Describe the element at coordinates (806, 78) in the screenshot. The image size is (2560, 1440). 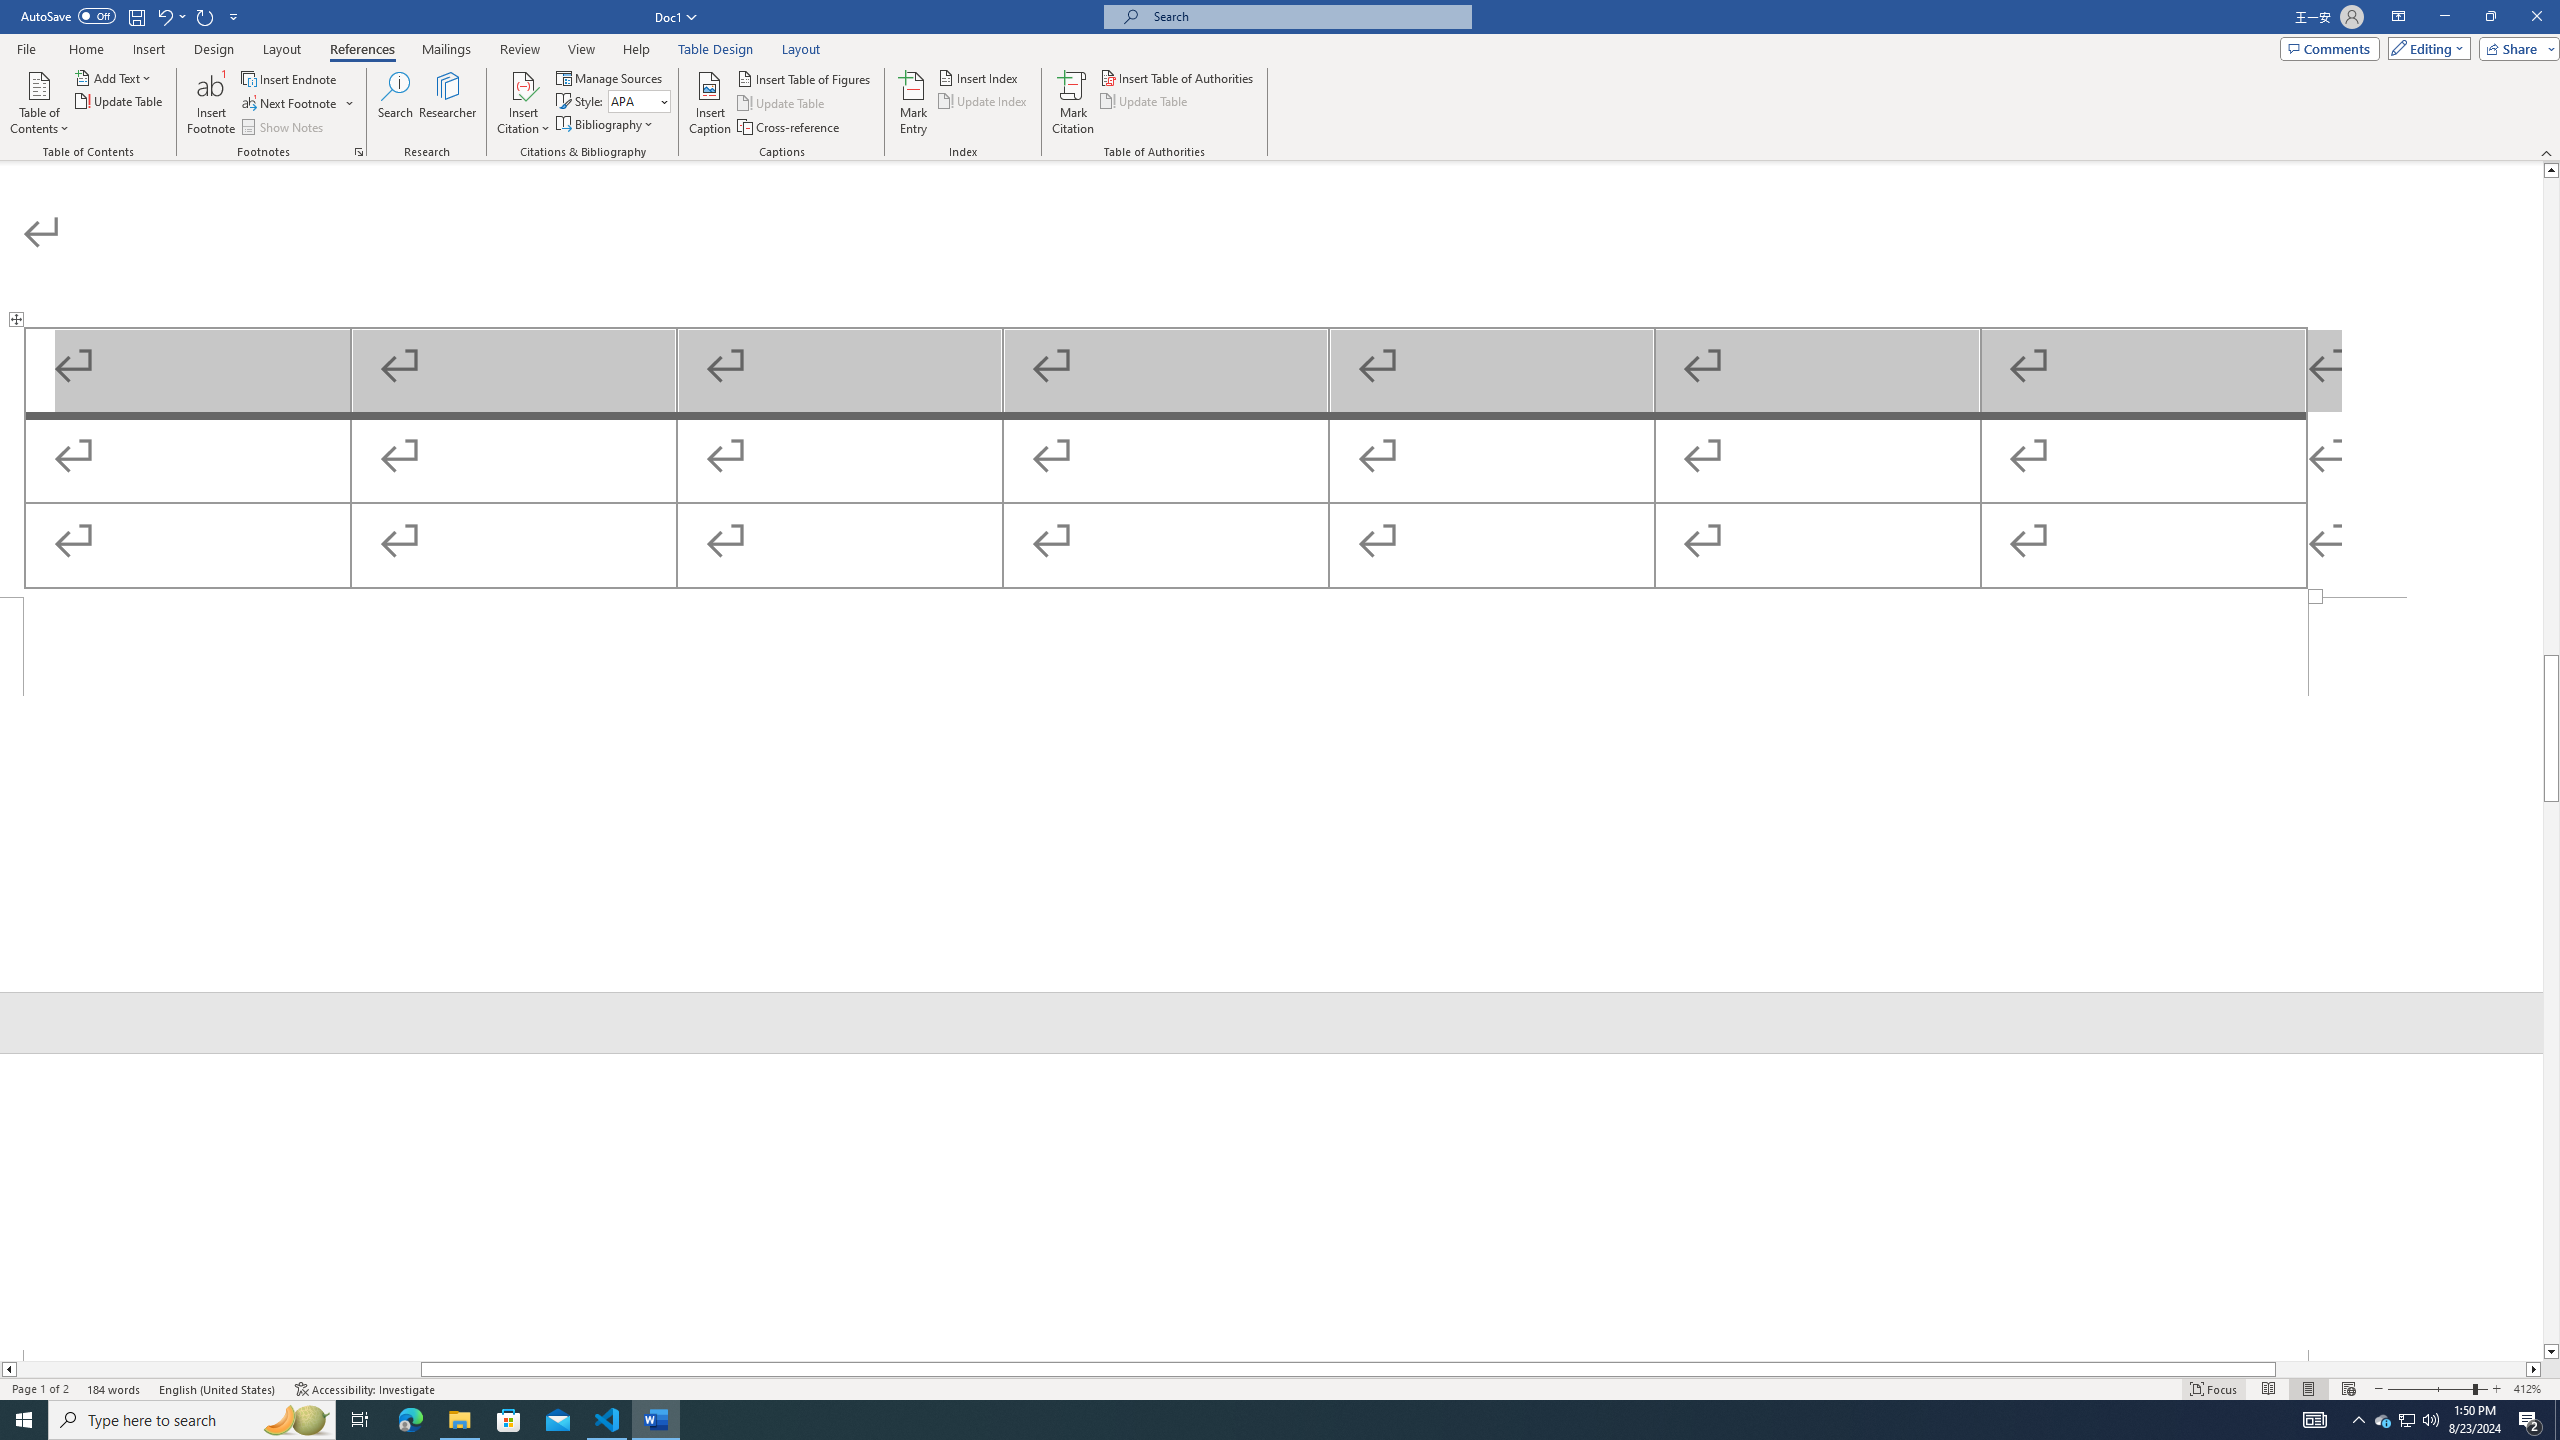
I see `Insert Table of Figures...` at that location.